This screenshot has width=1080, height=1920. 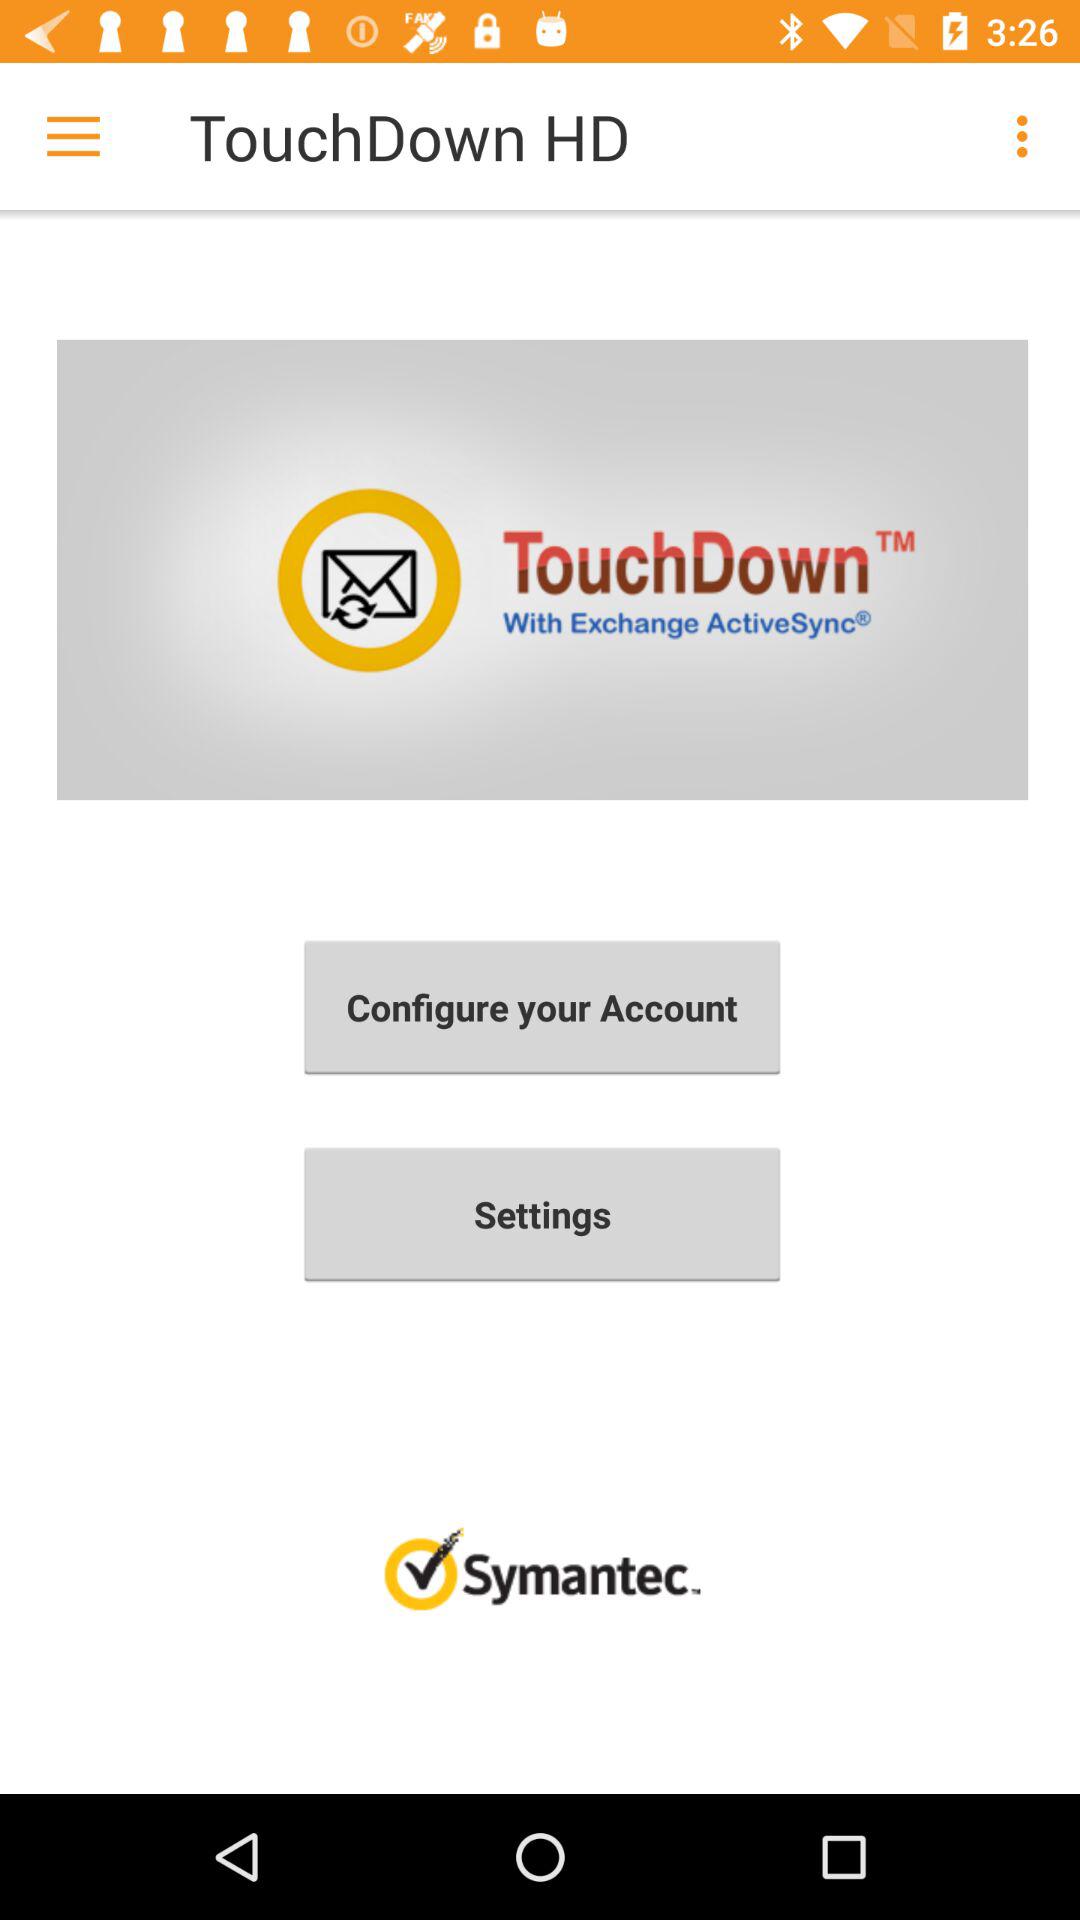 I want to click on select icon at the top left corner, so click(x=73, y=136).